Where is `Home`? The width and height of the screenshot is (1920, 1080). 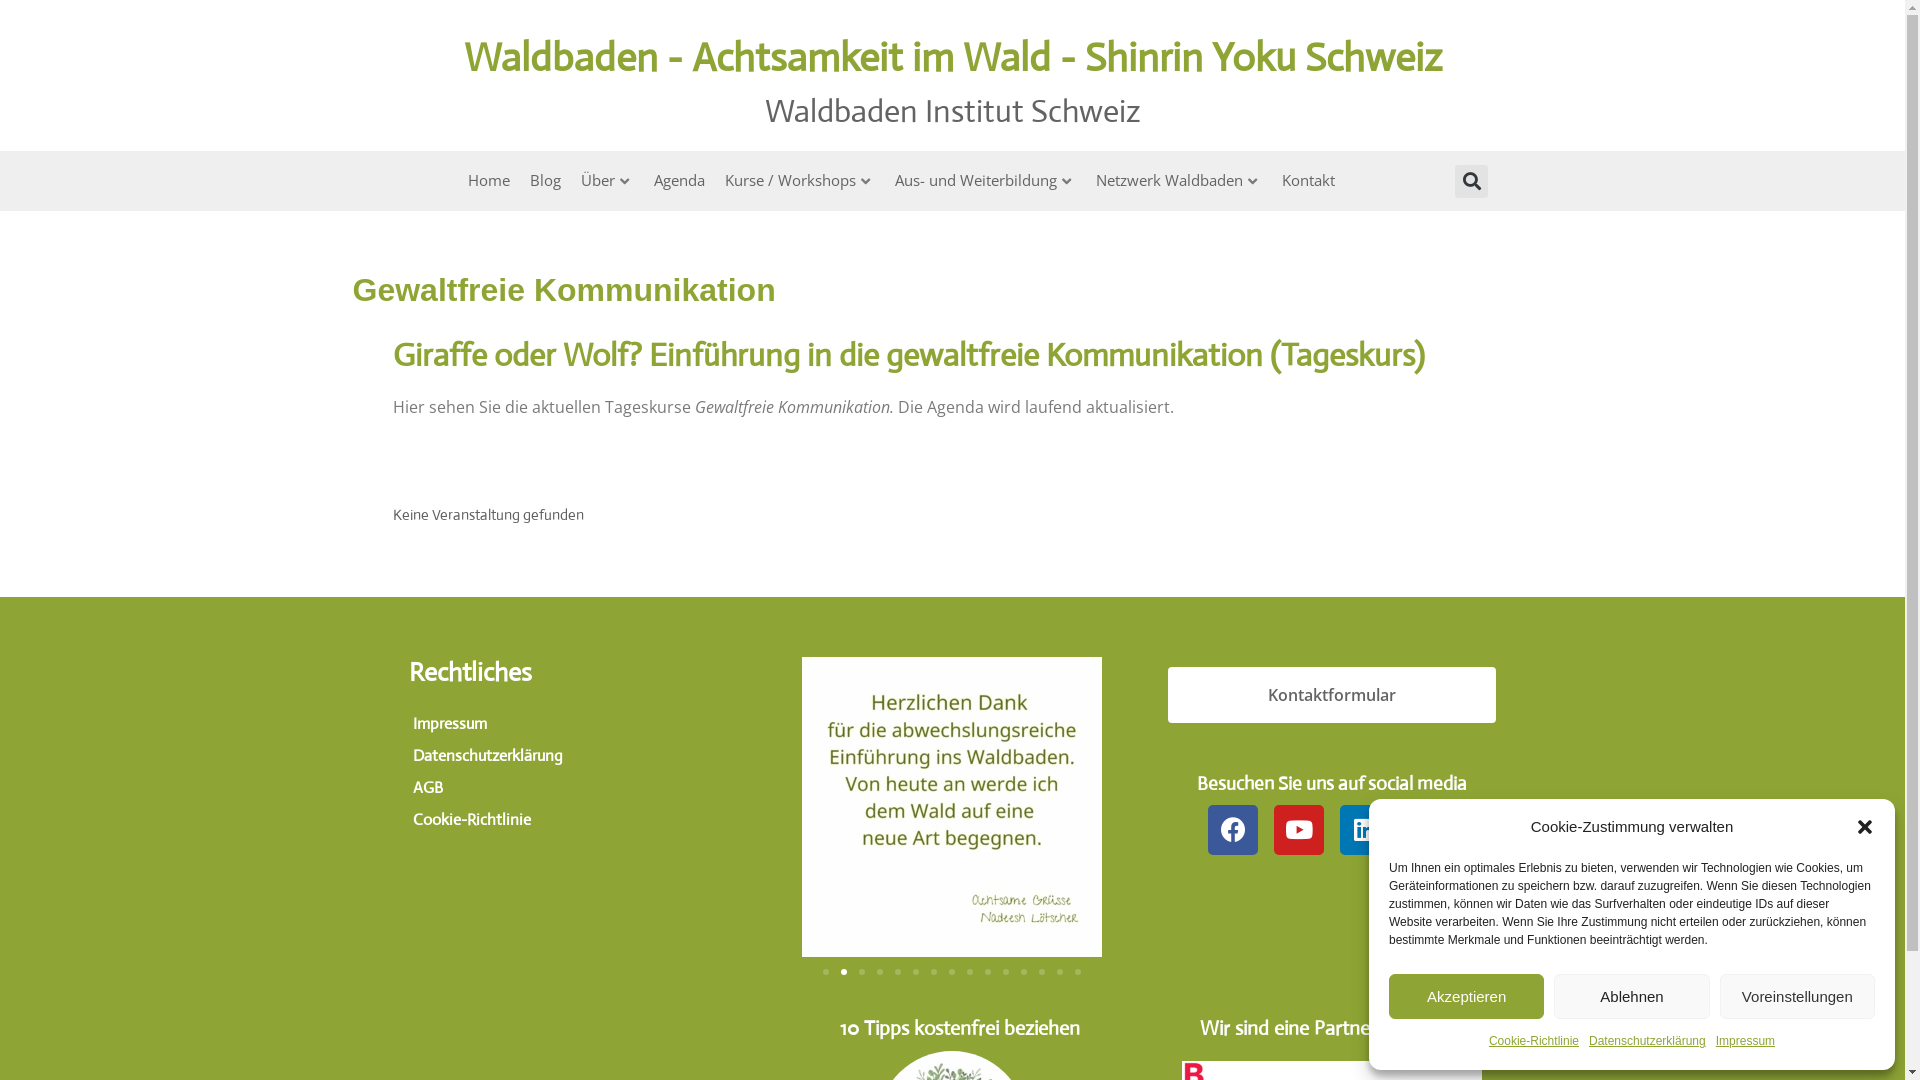 Home is located at coordinates (489, 181).